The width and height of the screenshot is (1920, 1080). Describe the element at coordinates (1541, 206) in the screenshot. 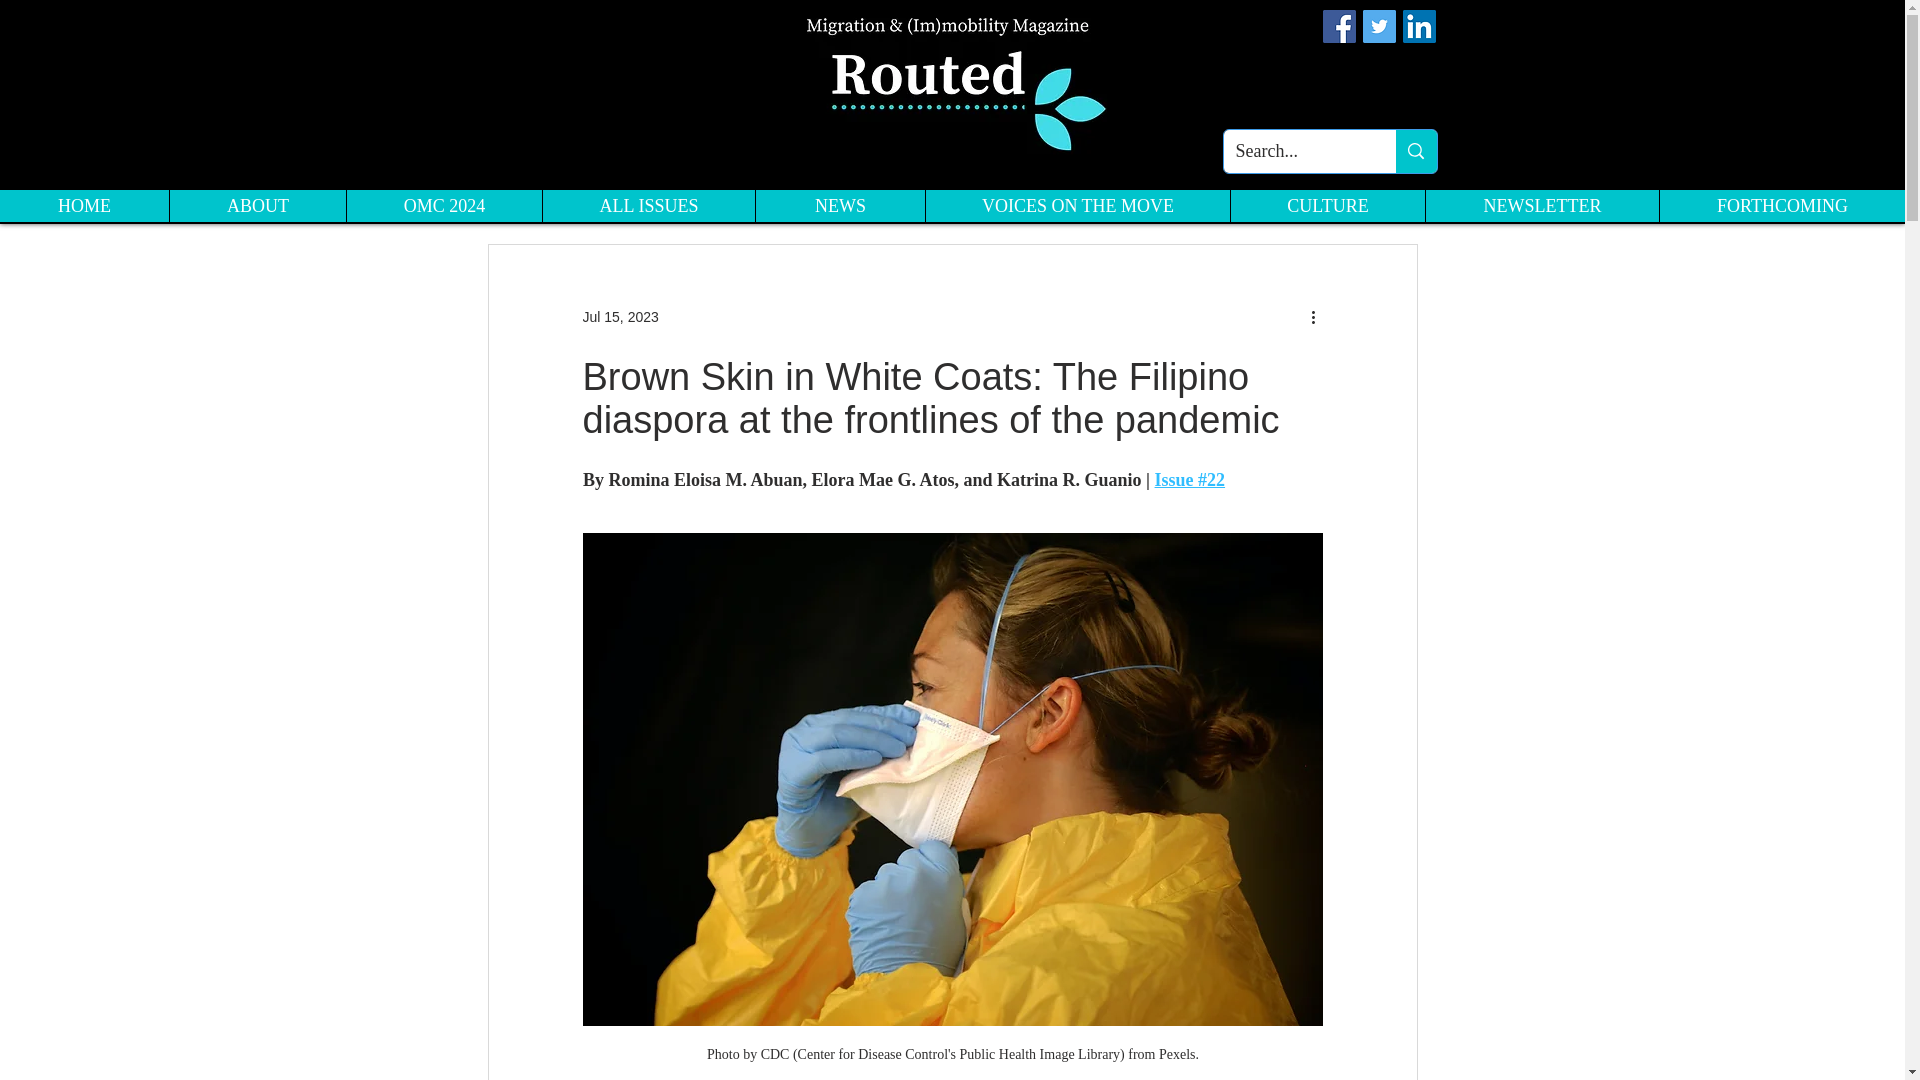

I see `NEWSLETTER` at that location.